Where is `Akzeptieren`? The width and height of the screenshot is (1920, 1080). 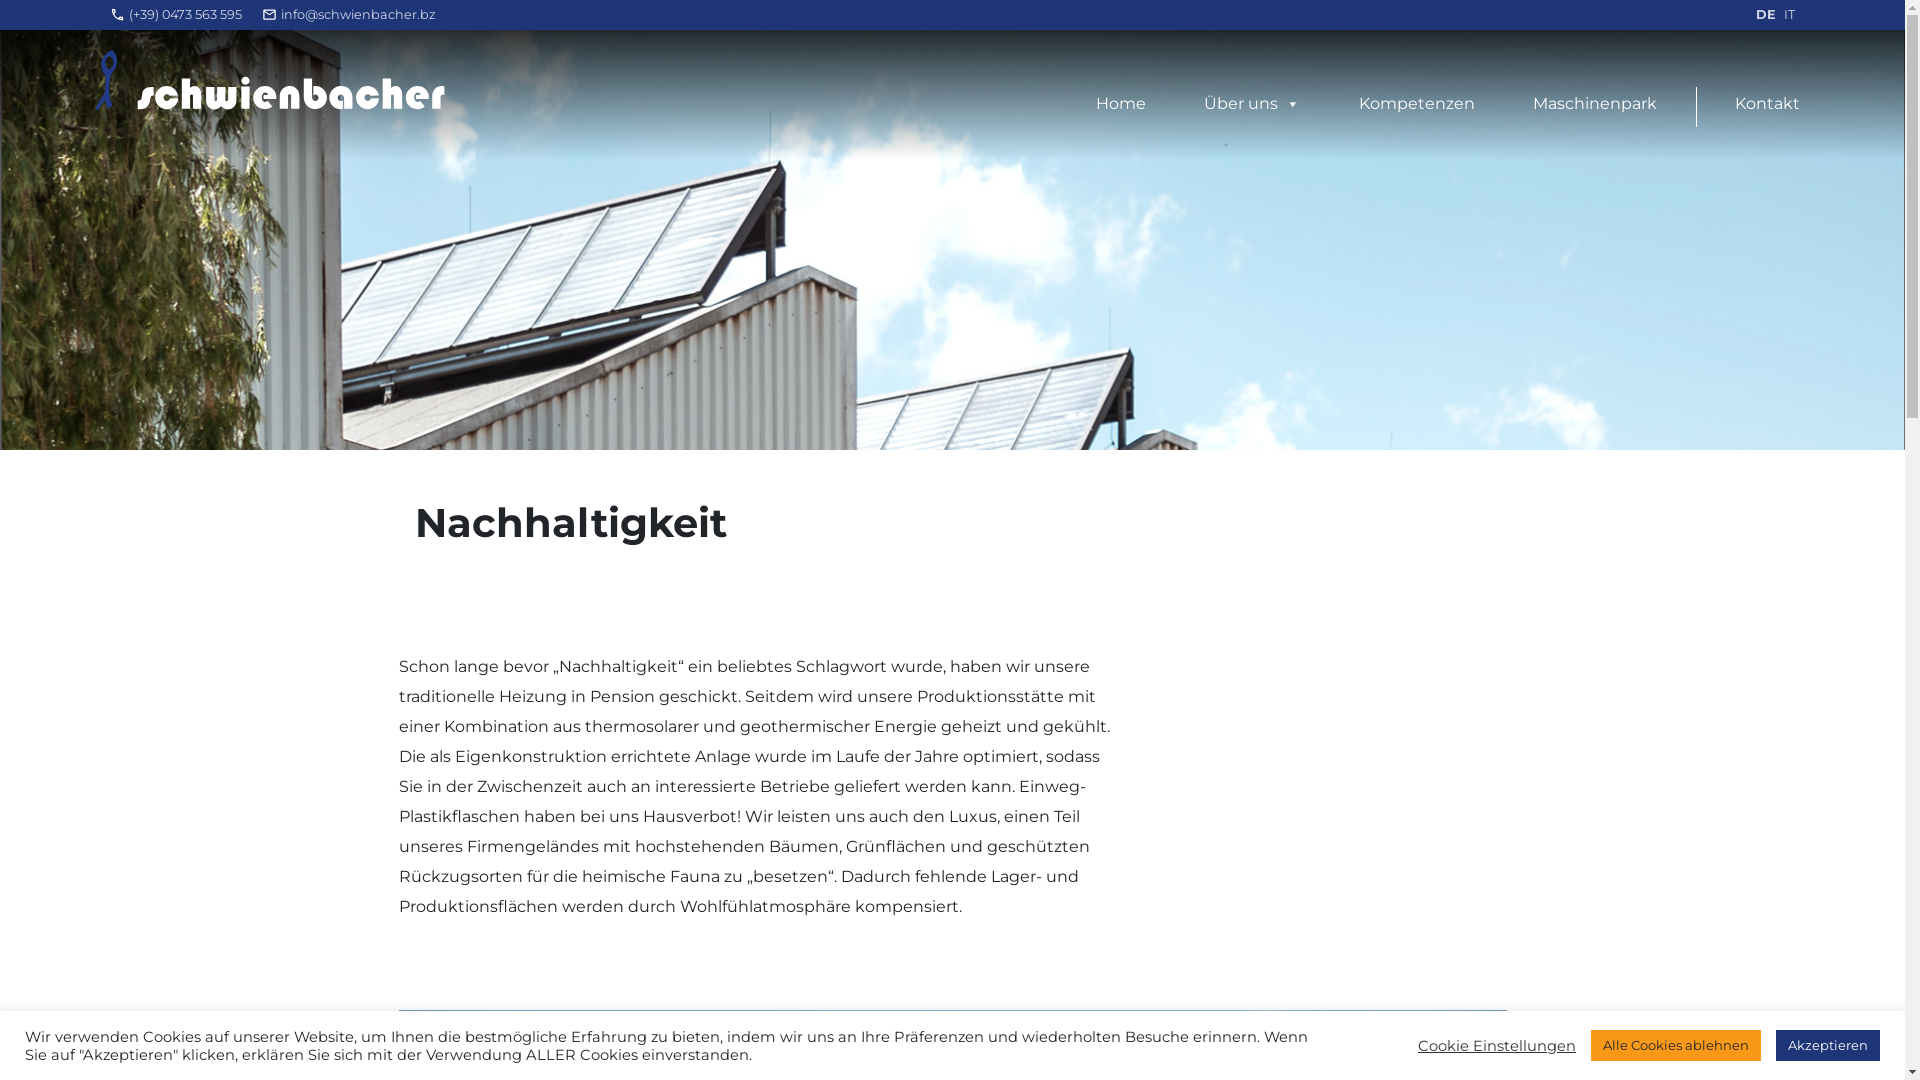 Akzeptieren is located at coordinates (1828, 1046).